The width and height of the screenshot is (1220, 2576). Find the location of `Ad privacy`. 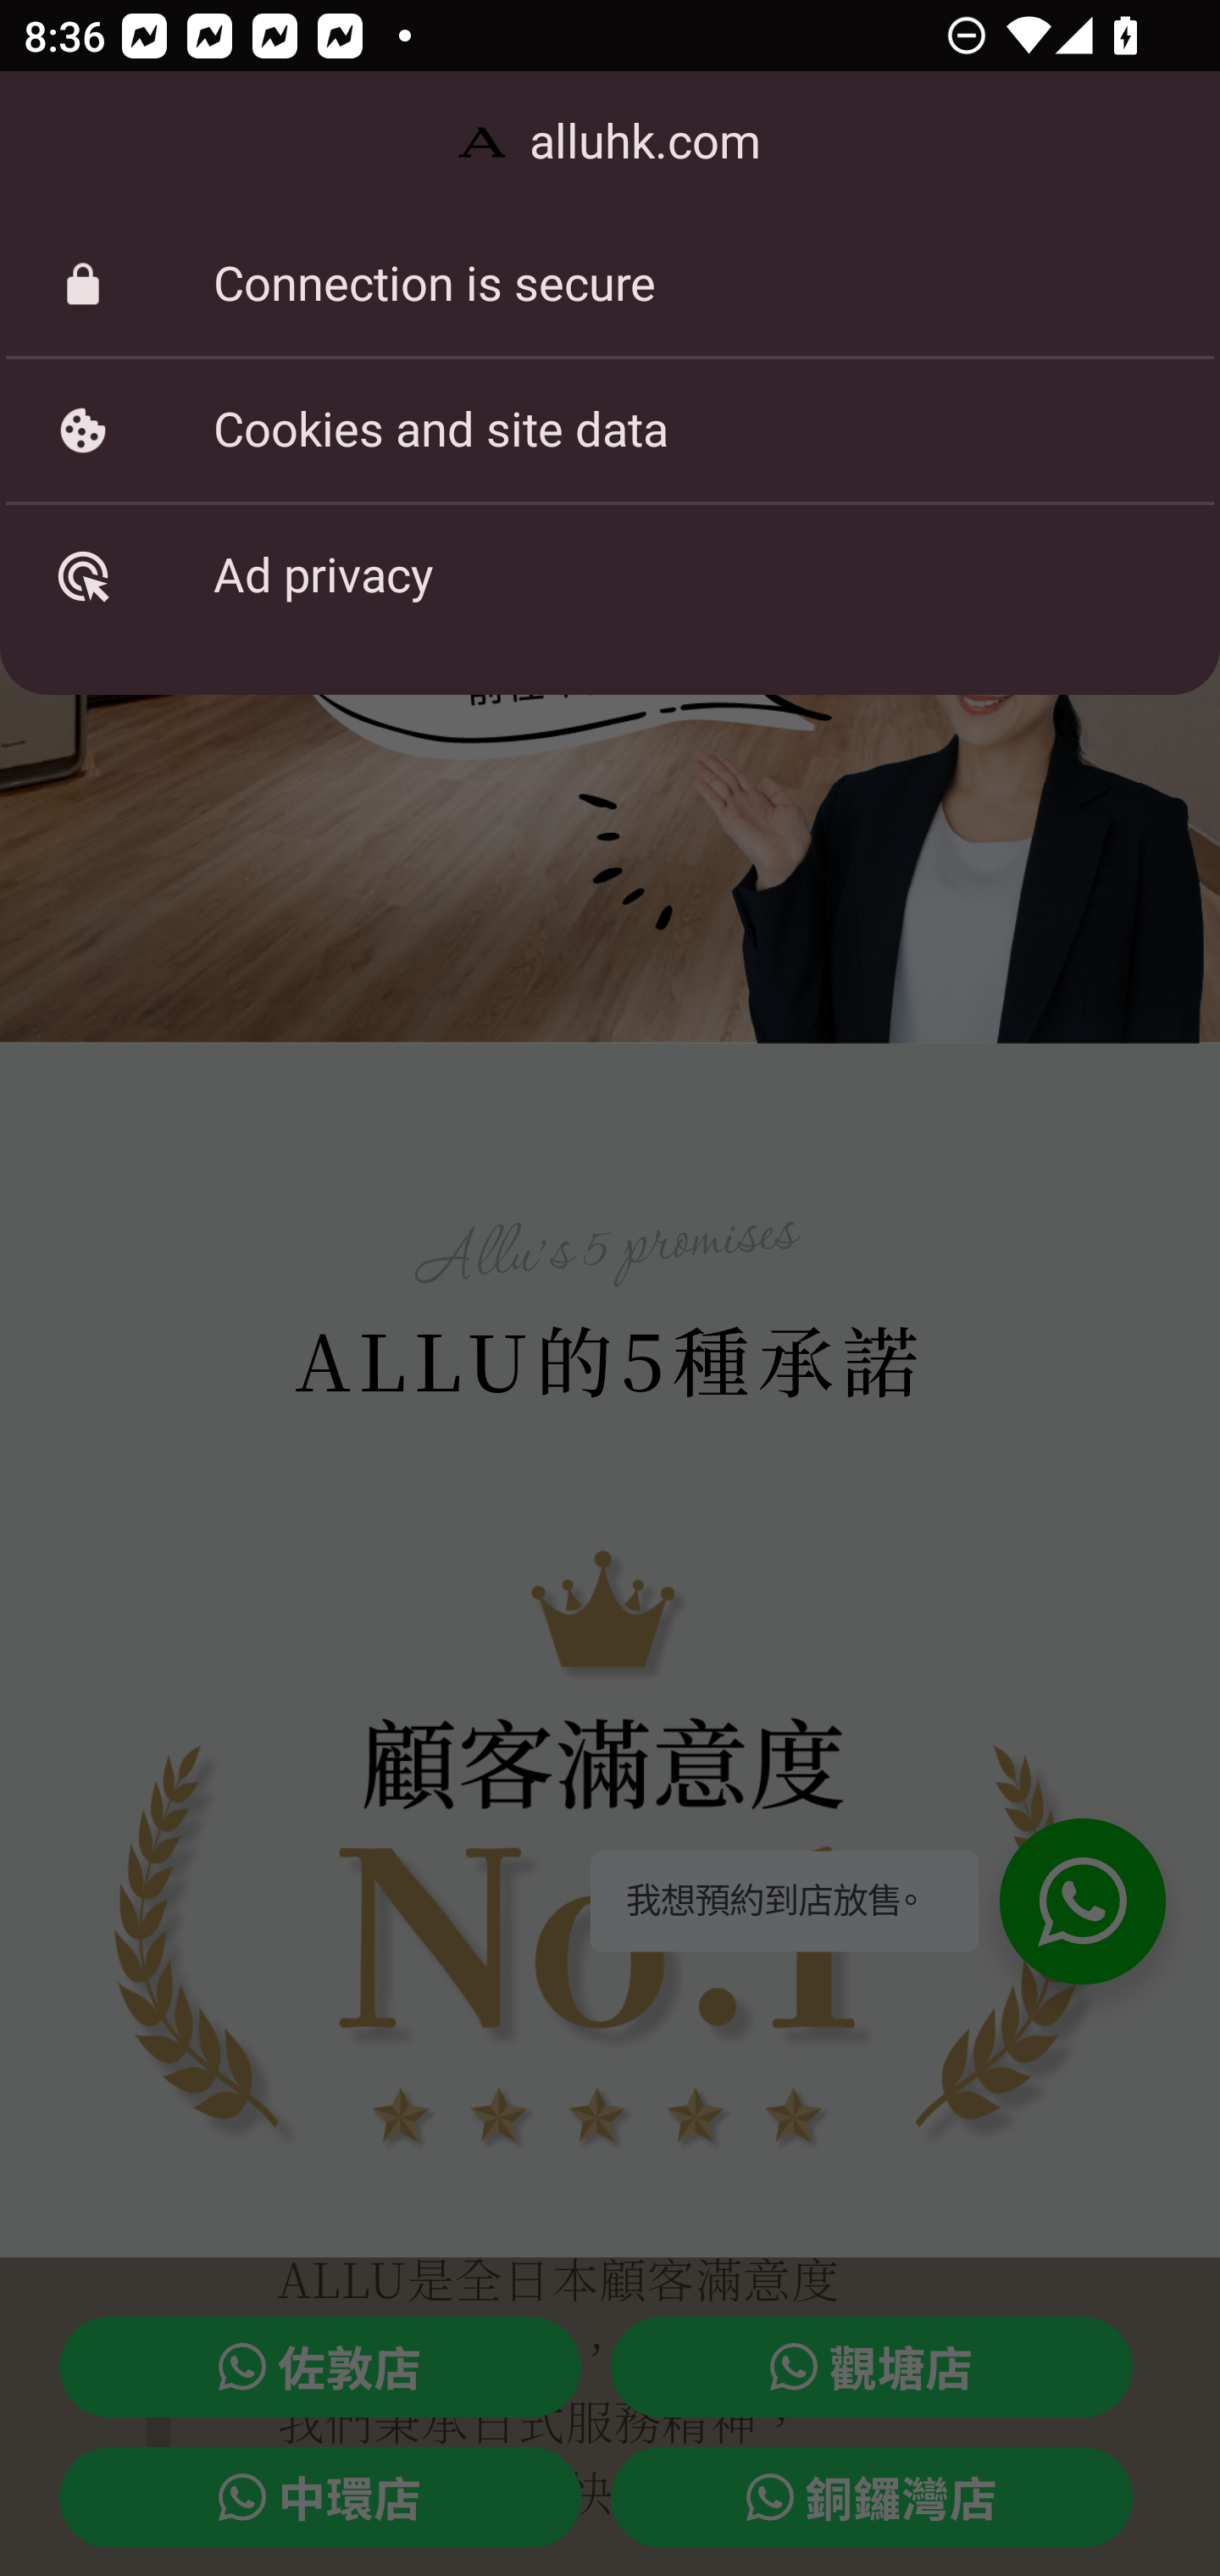

Ad privacy is located at coordinates (610, 575).